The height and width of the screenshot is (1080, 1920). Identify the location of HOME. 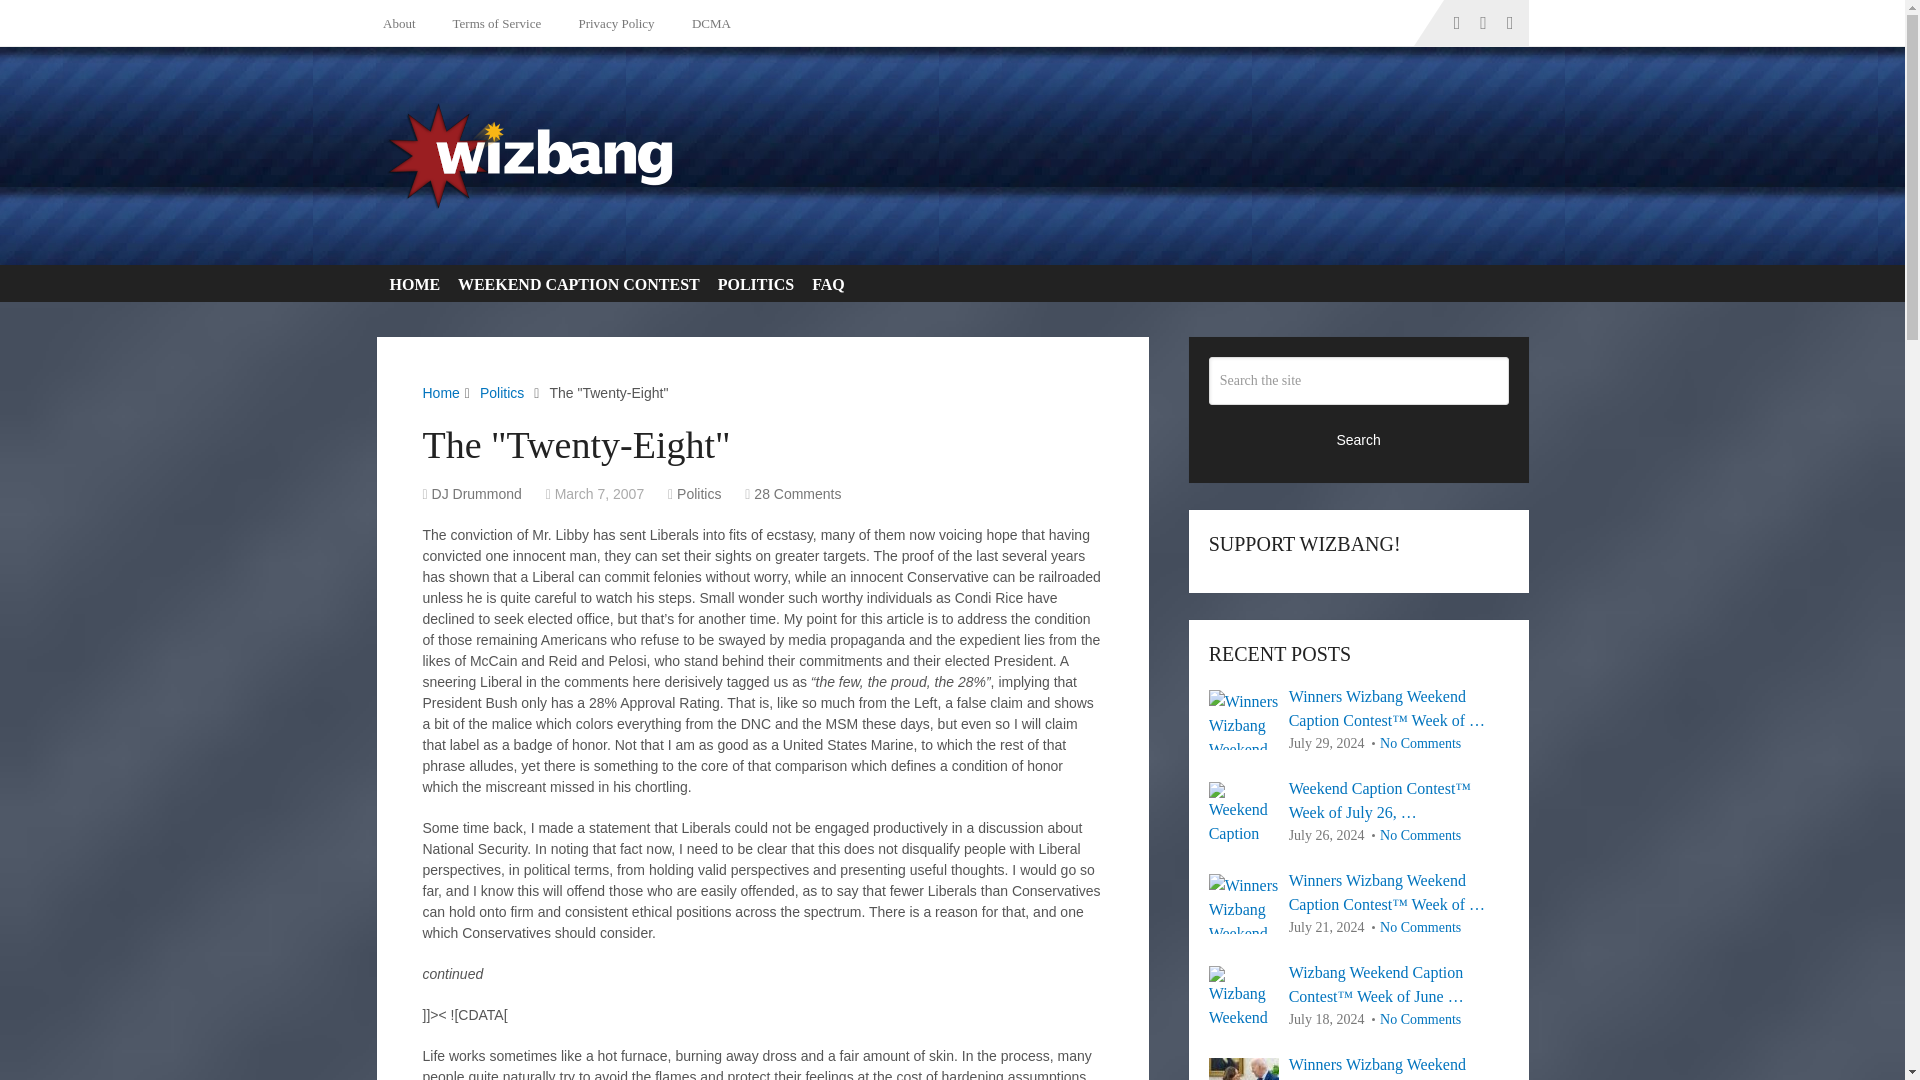
(410, 284).